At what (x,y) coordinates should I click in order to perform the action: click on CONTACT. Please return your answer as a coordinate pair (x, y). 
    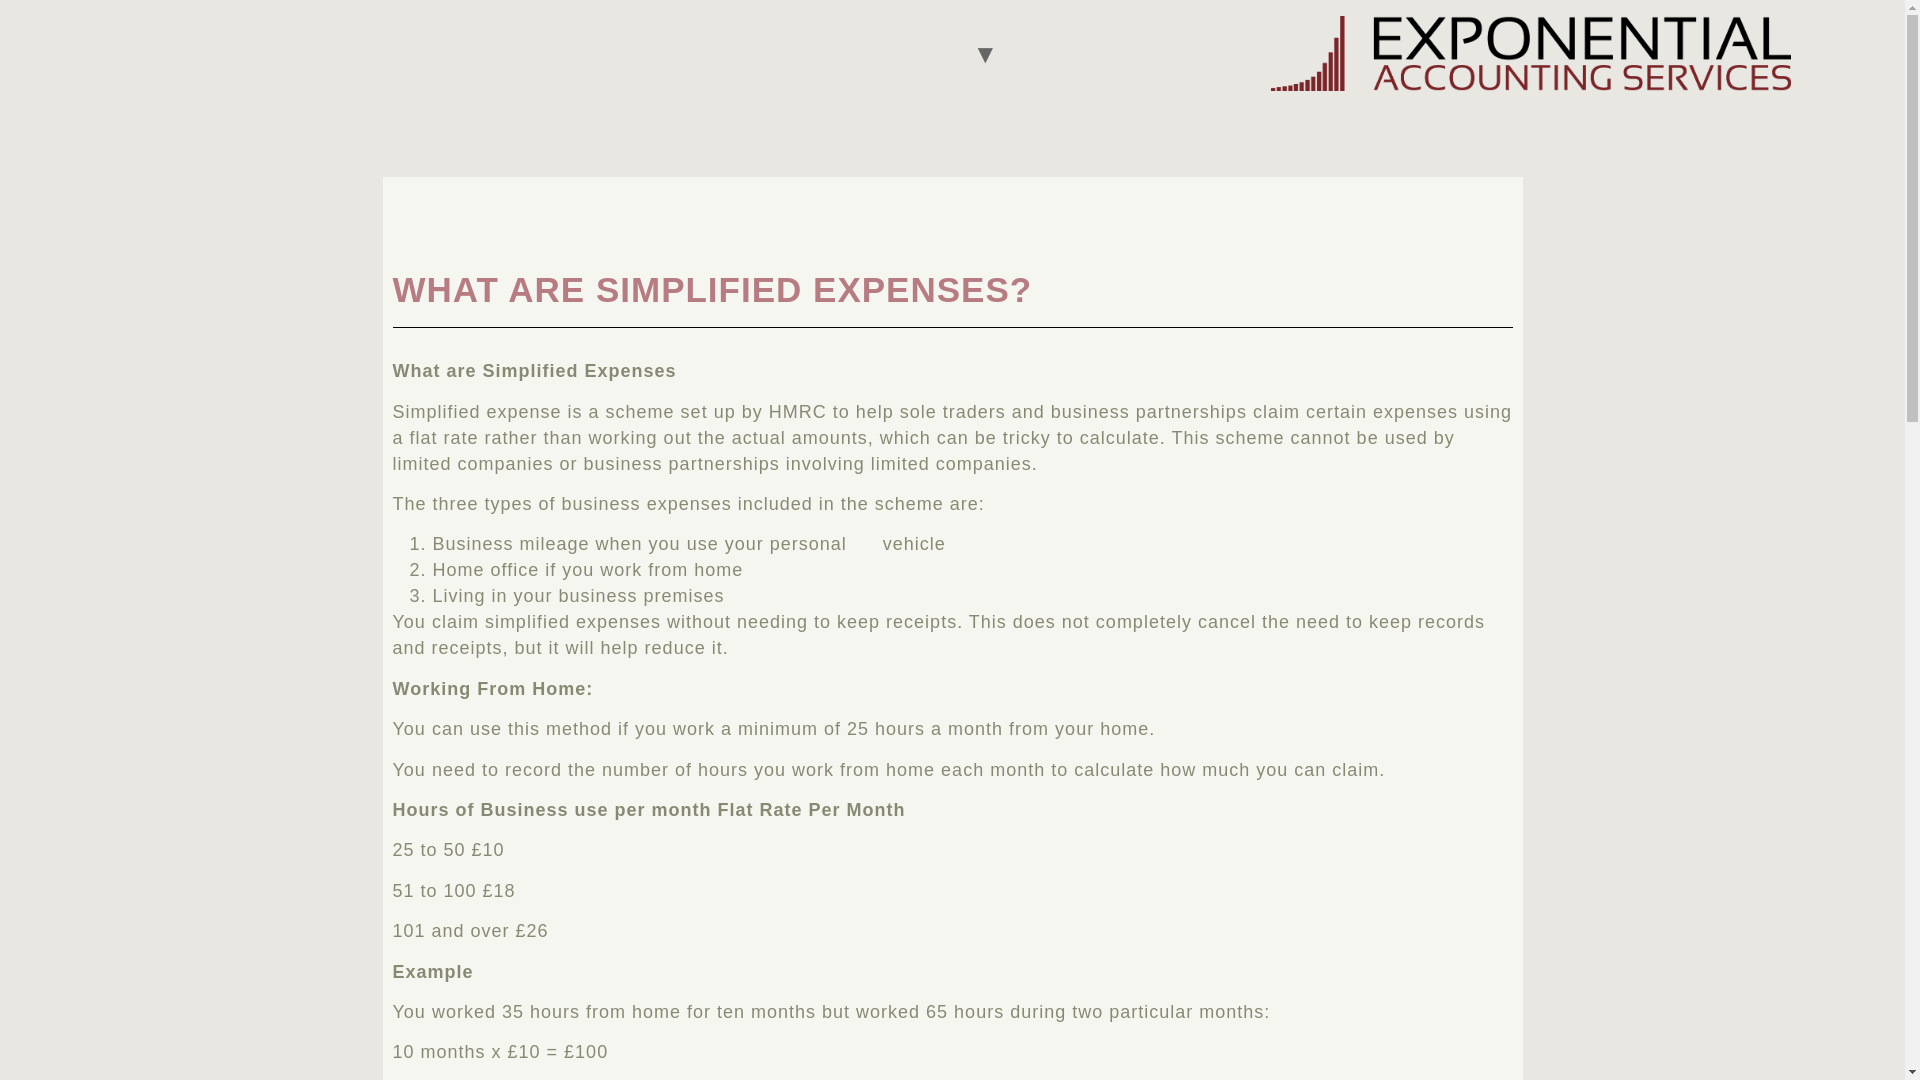
    Looking at the image, I should click on (533, 54).